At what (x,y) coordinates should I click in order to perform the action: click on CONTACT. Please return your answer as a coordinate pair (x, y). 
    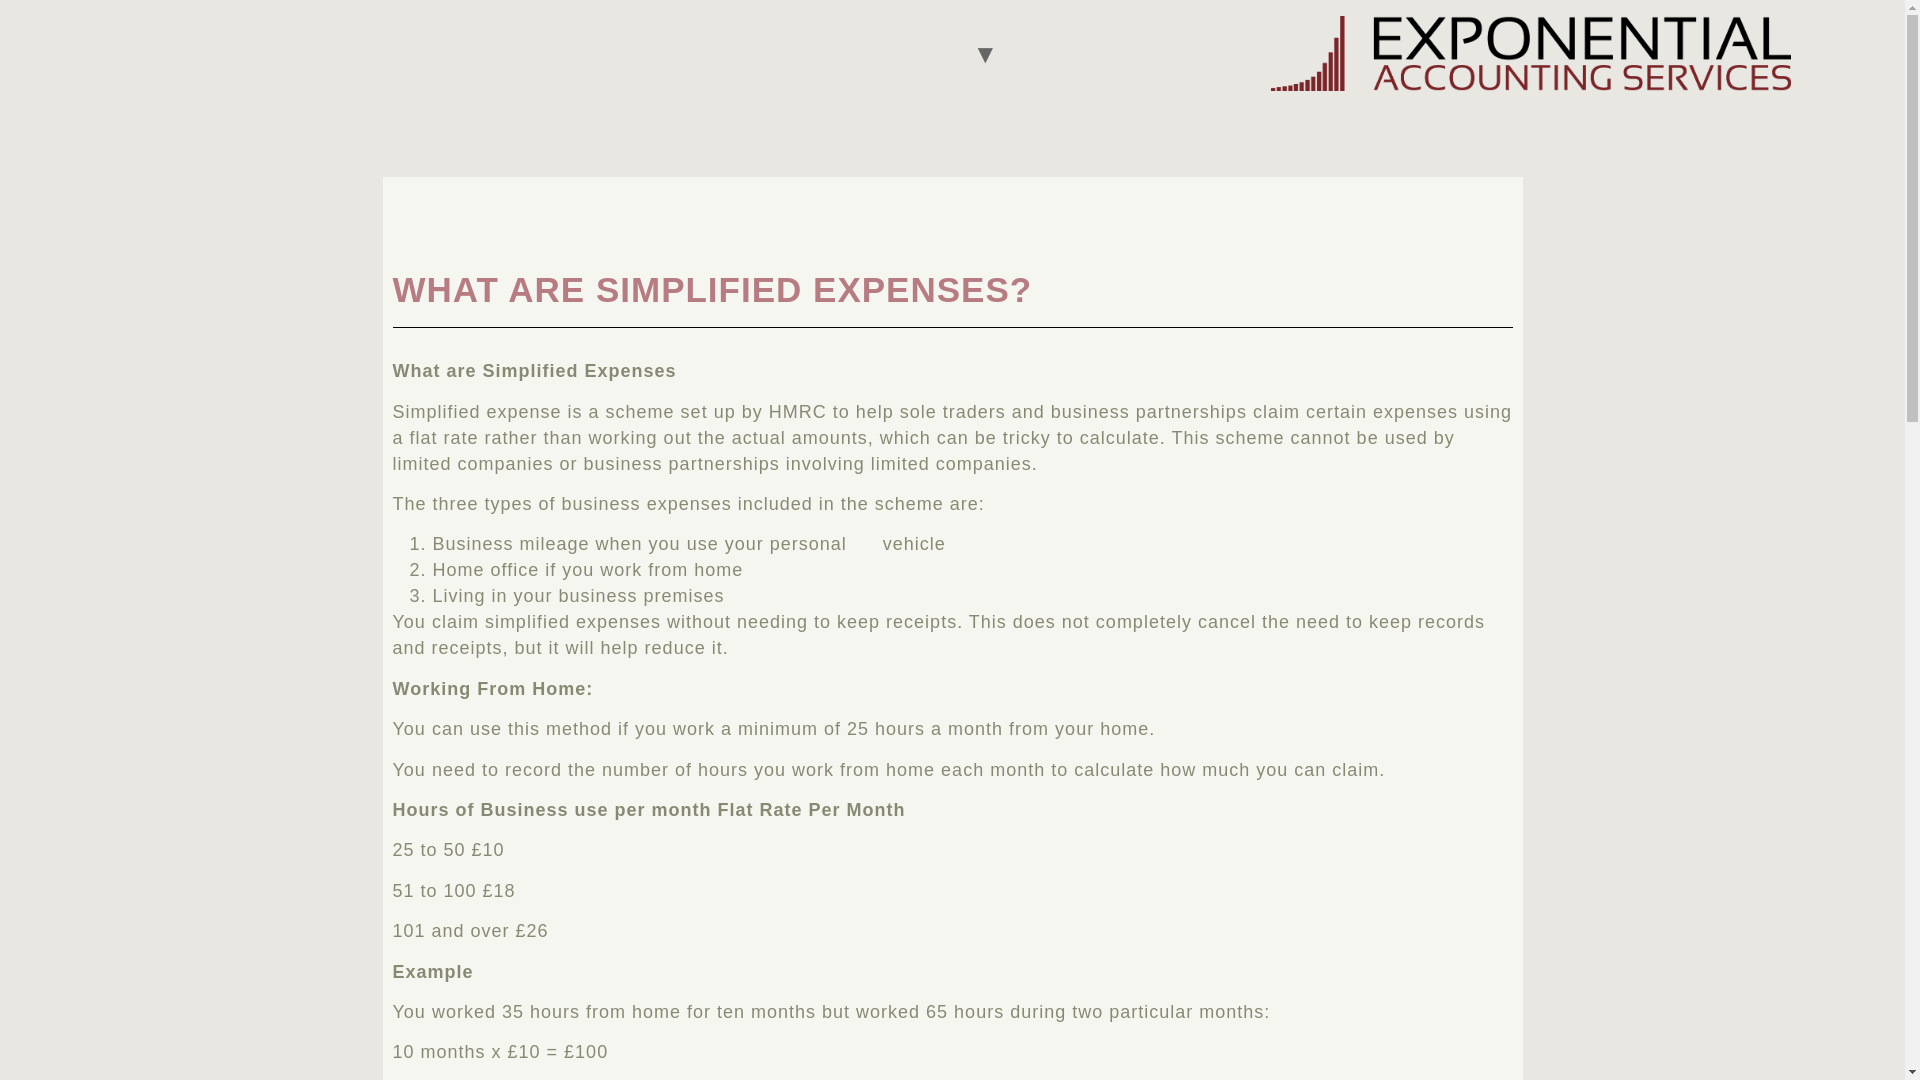
    Looking at the image, I should click on (533, 54).